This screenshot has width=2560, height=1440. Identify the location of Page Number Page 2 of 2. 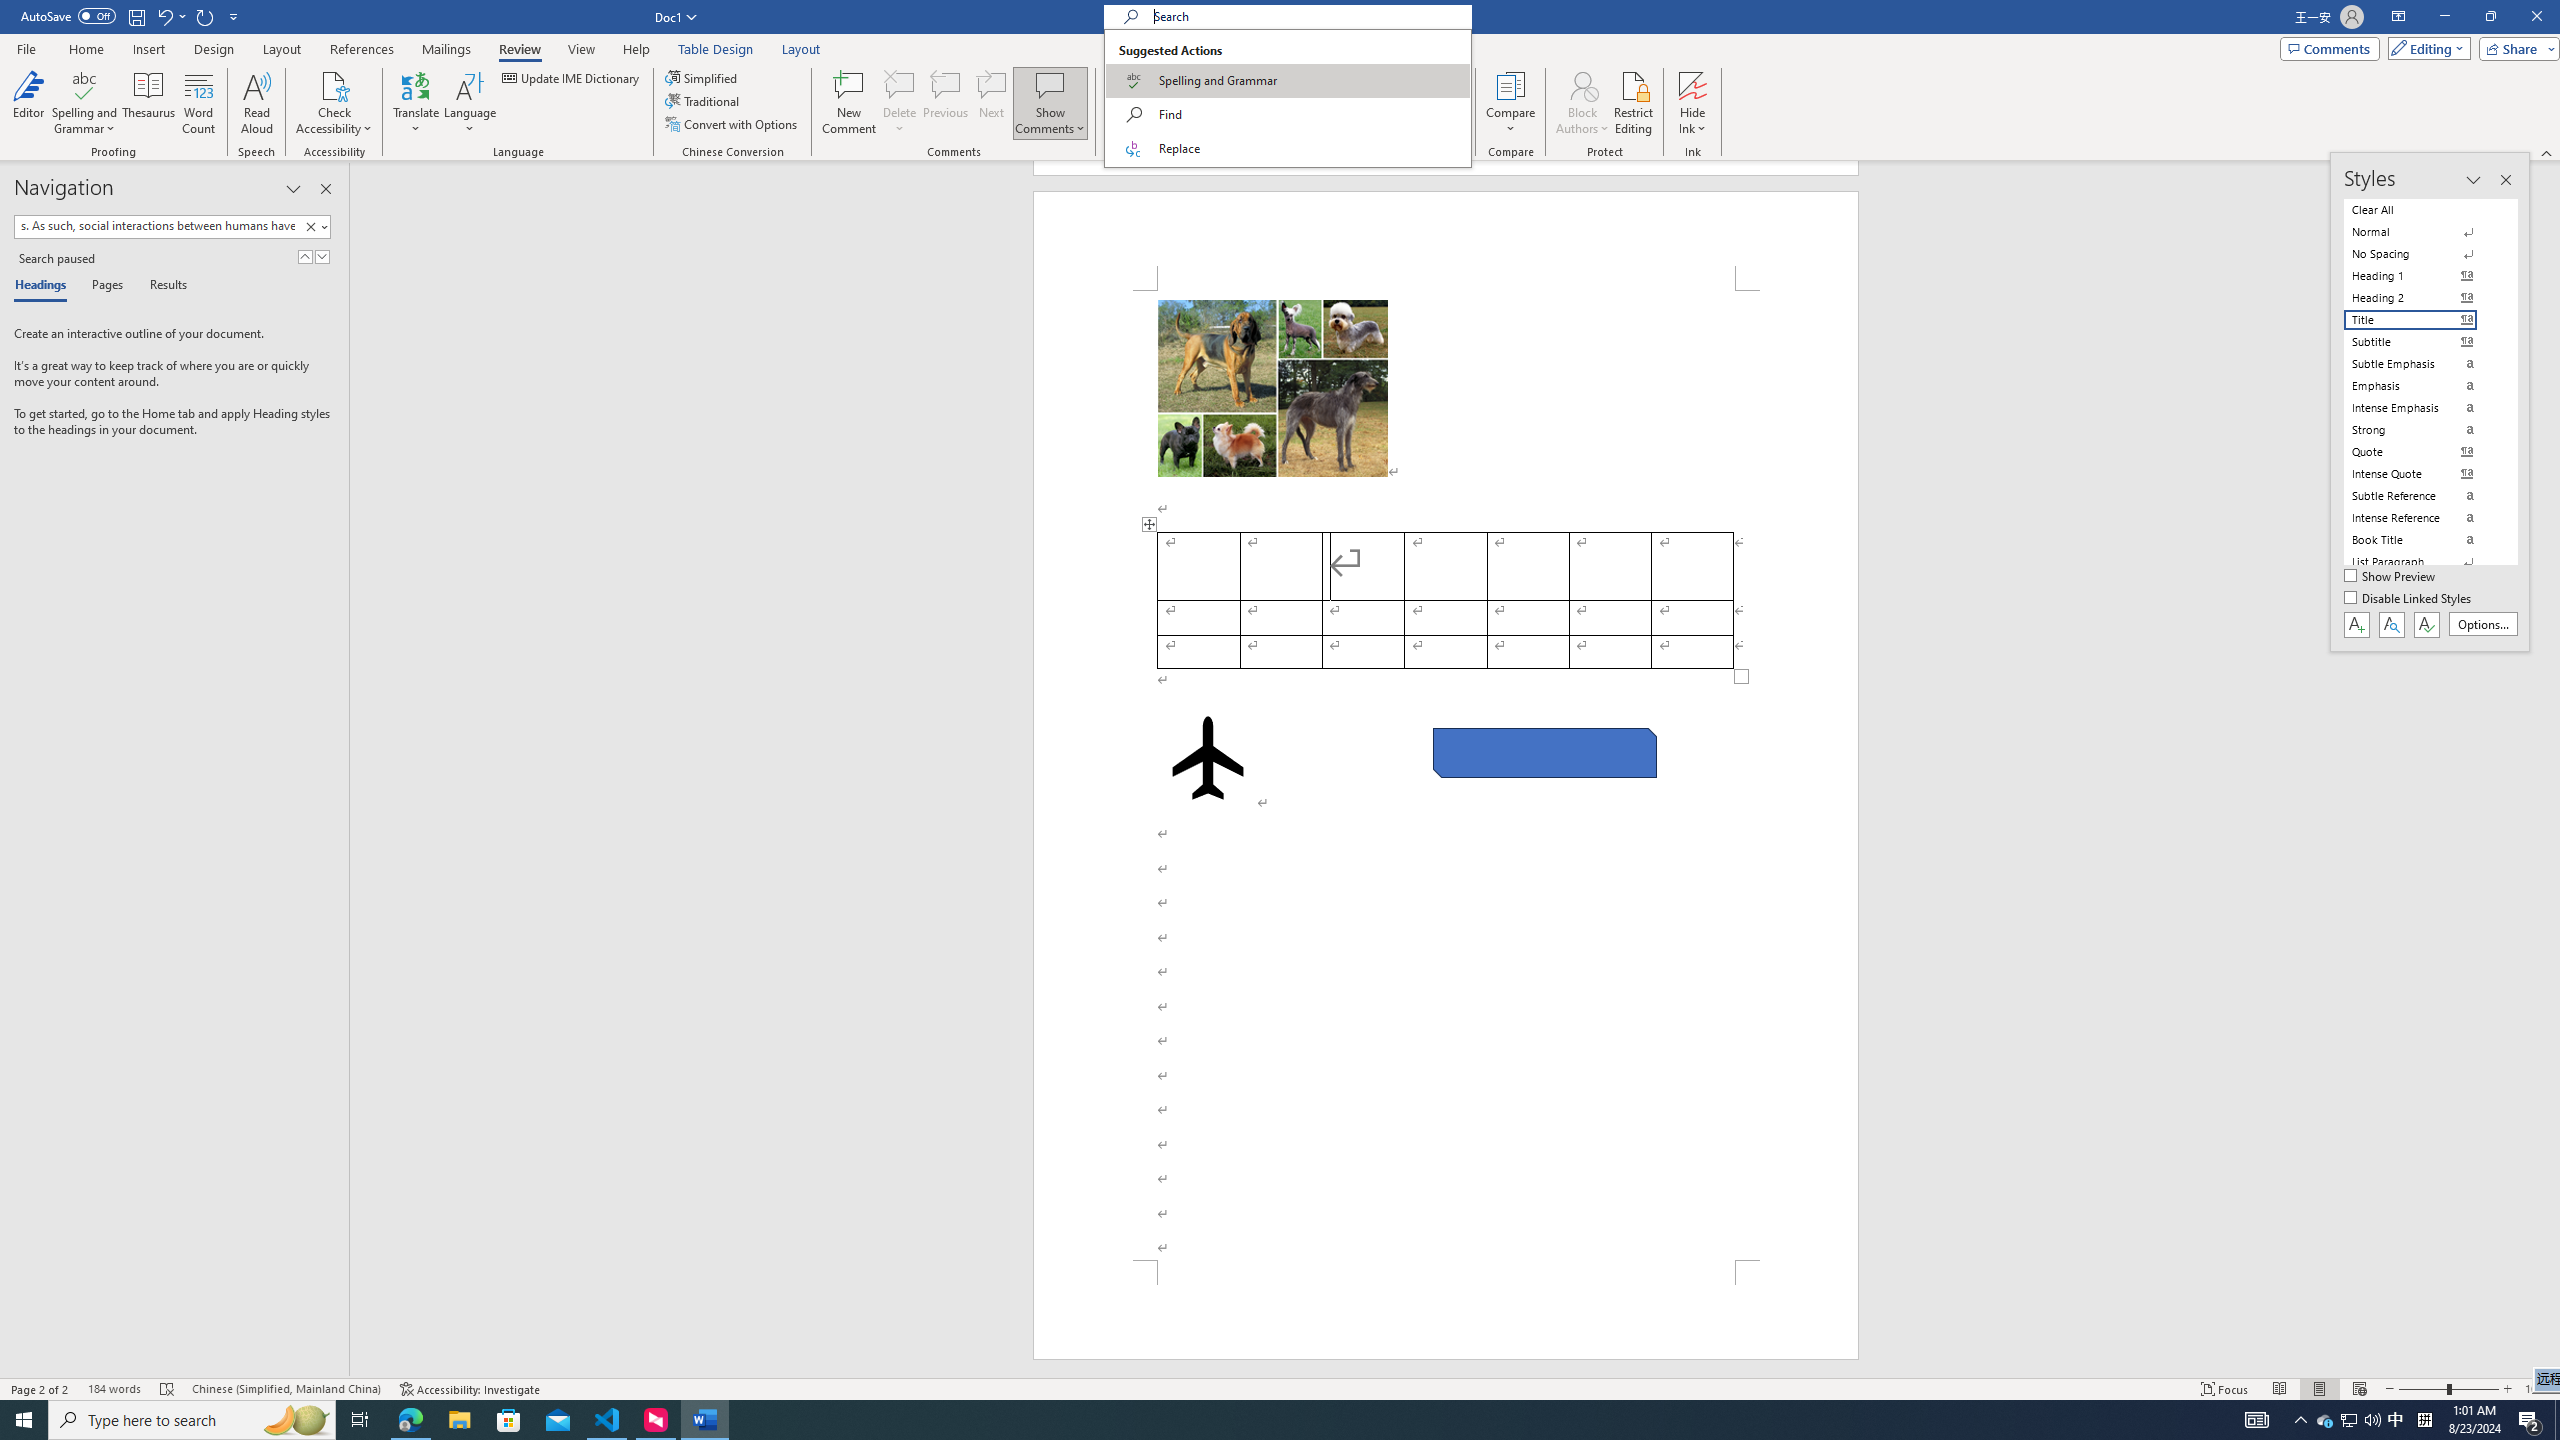
(40, 1389).